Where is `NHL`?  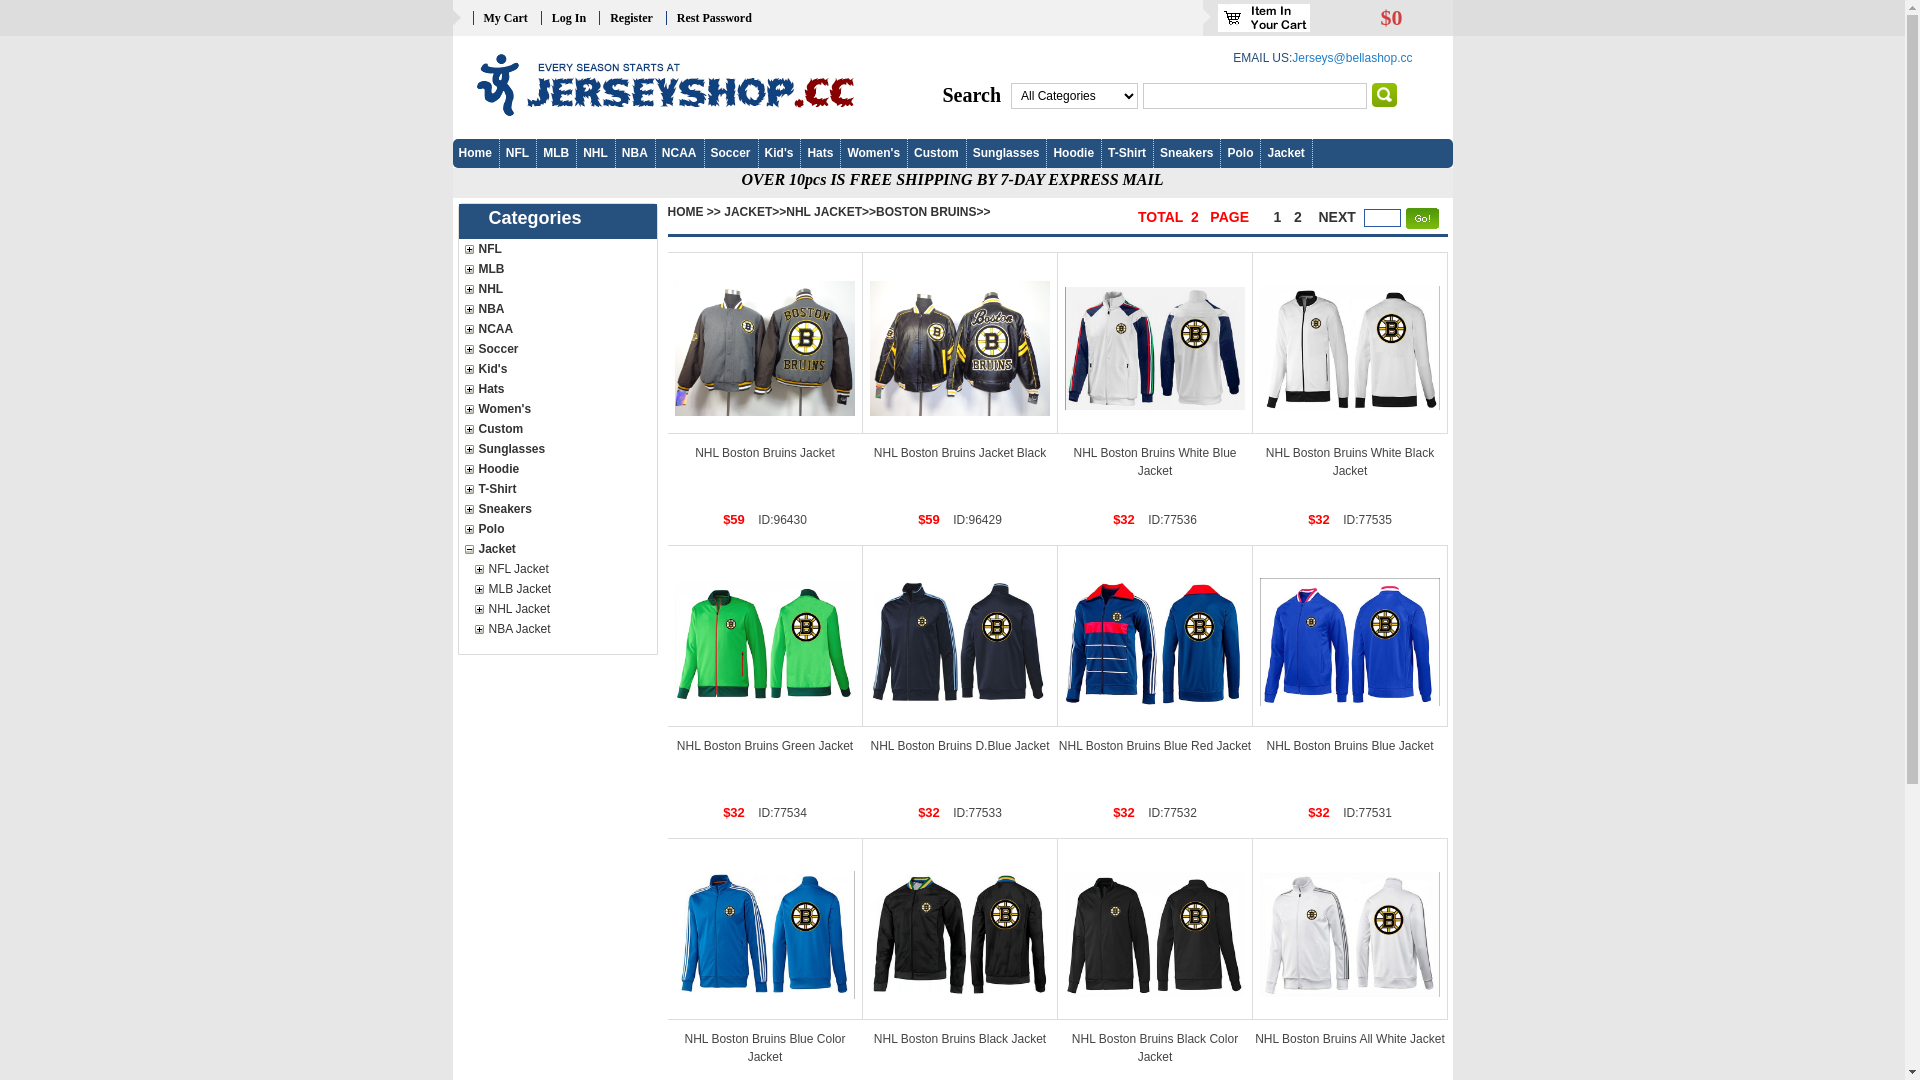
NHL is located at coordinates (557, 289).